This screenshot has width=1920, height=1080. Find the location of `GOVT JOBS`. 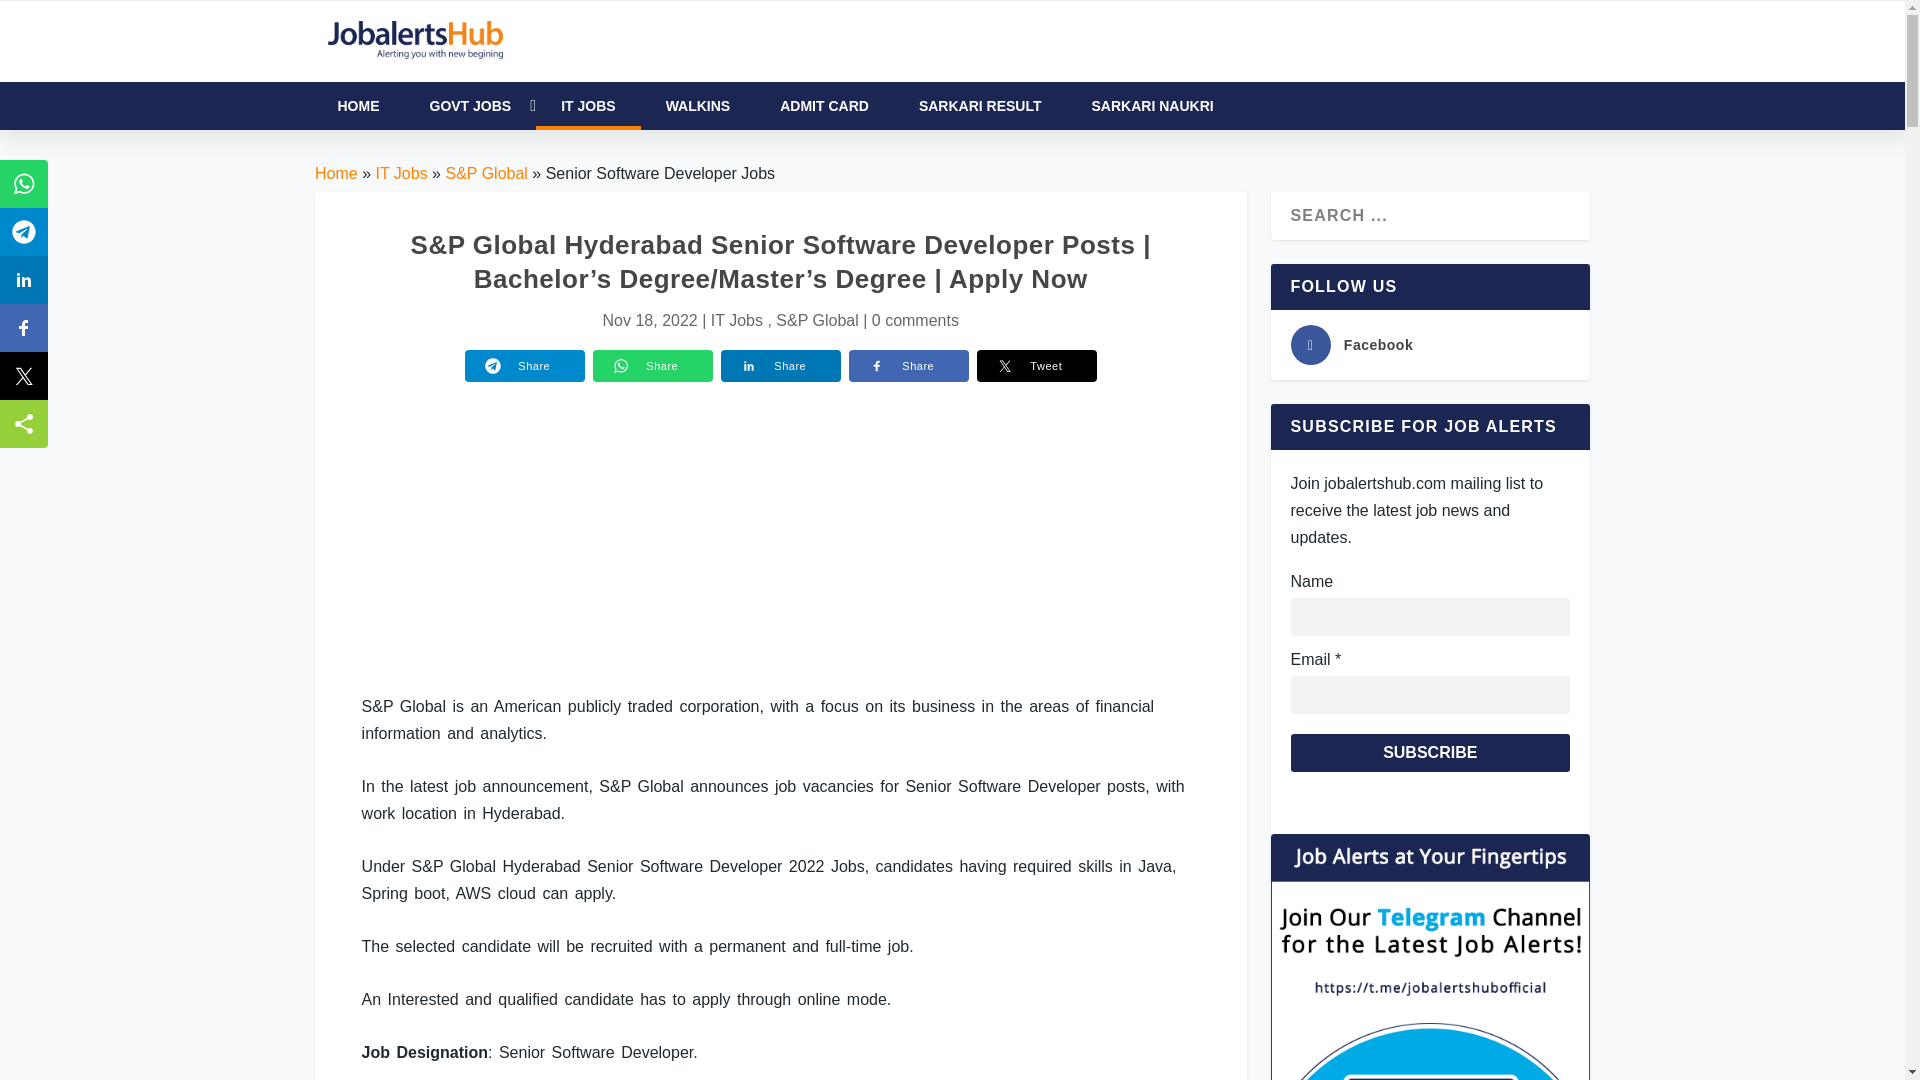

GOVT JOBS is located at coordinates (469, 106).